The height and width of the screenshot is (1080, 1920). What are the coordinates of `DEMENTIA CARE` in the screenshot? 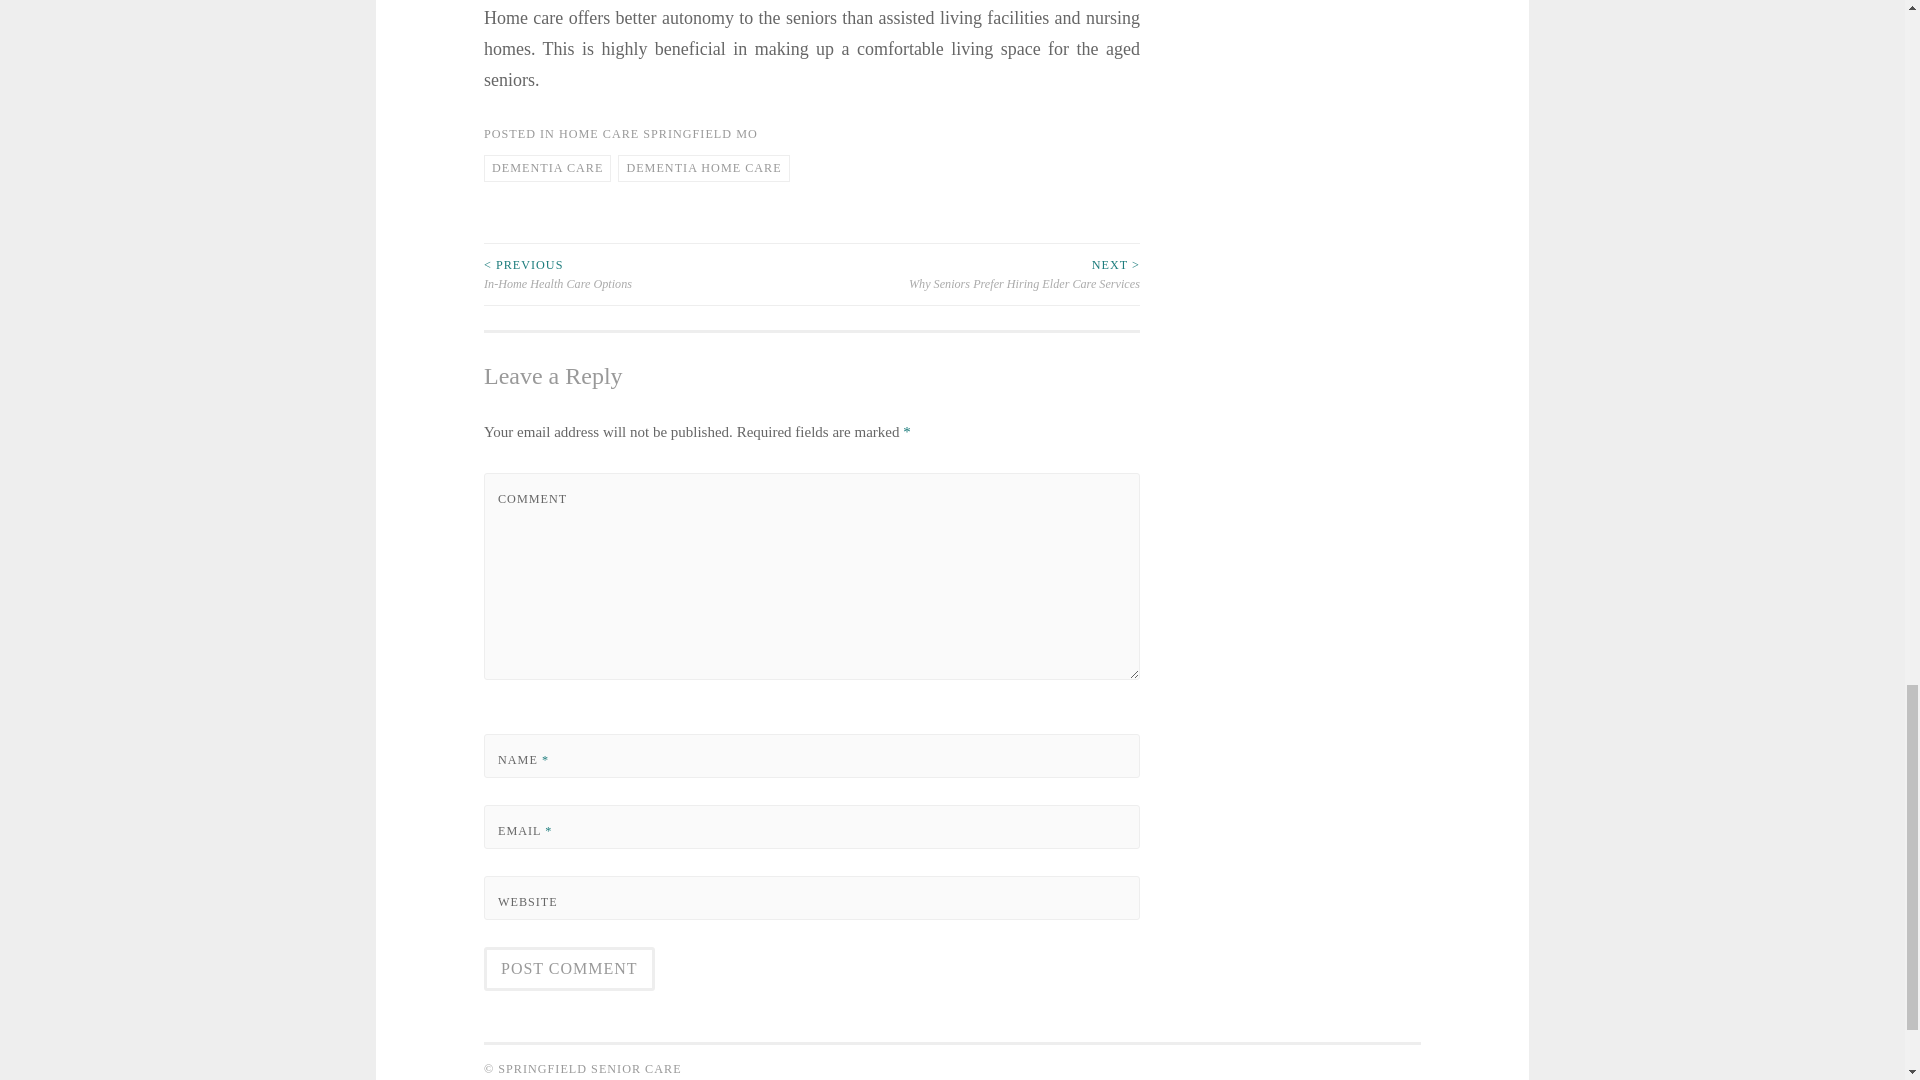 It's located at (546, 168).